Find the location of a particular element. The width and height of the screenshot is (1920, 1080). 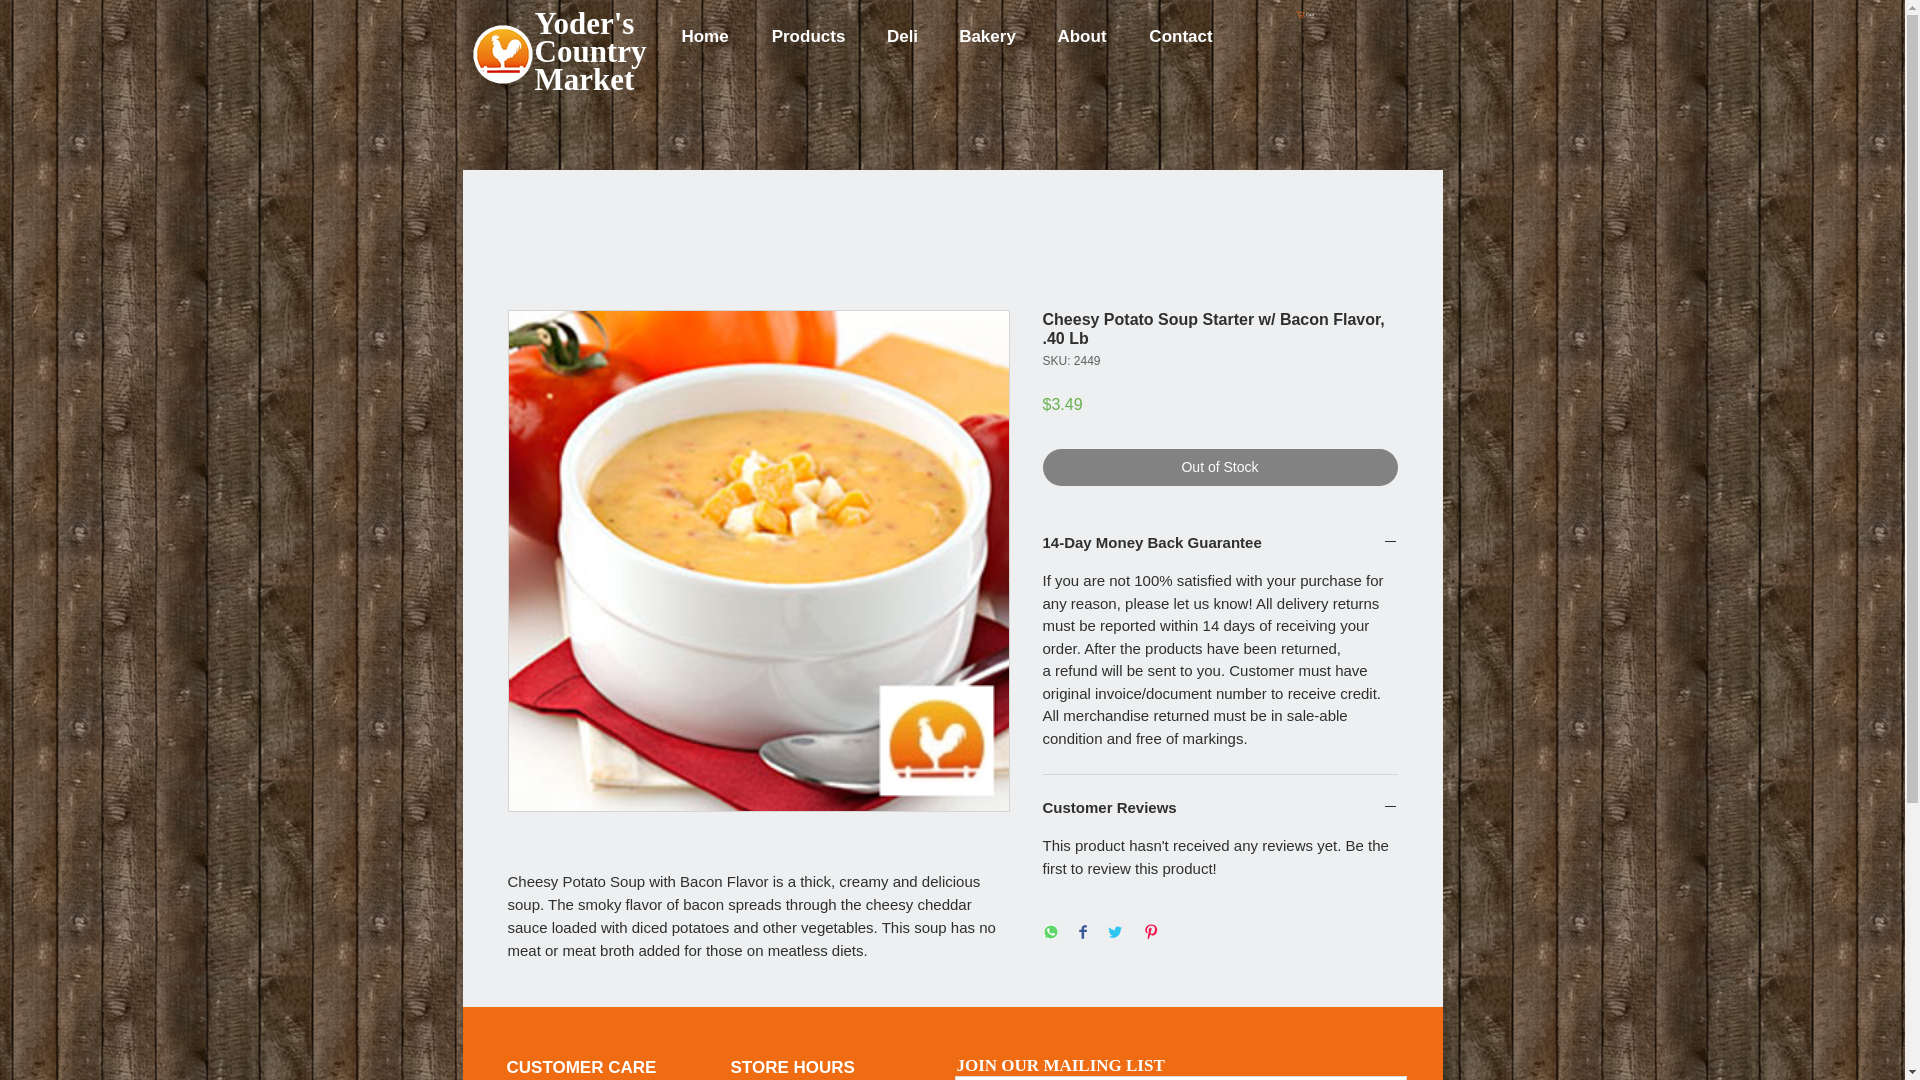

Deli is located at coordinates (902, 36).